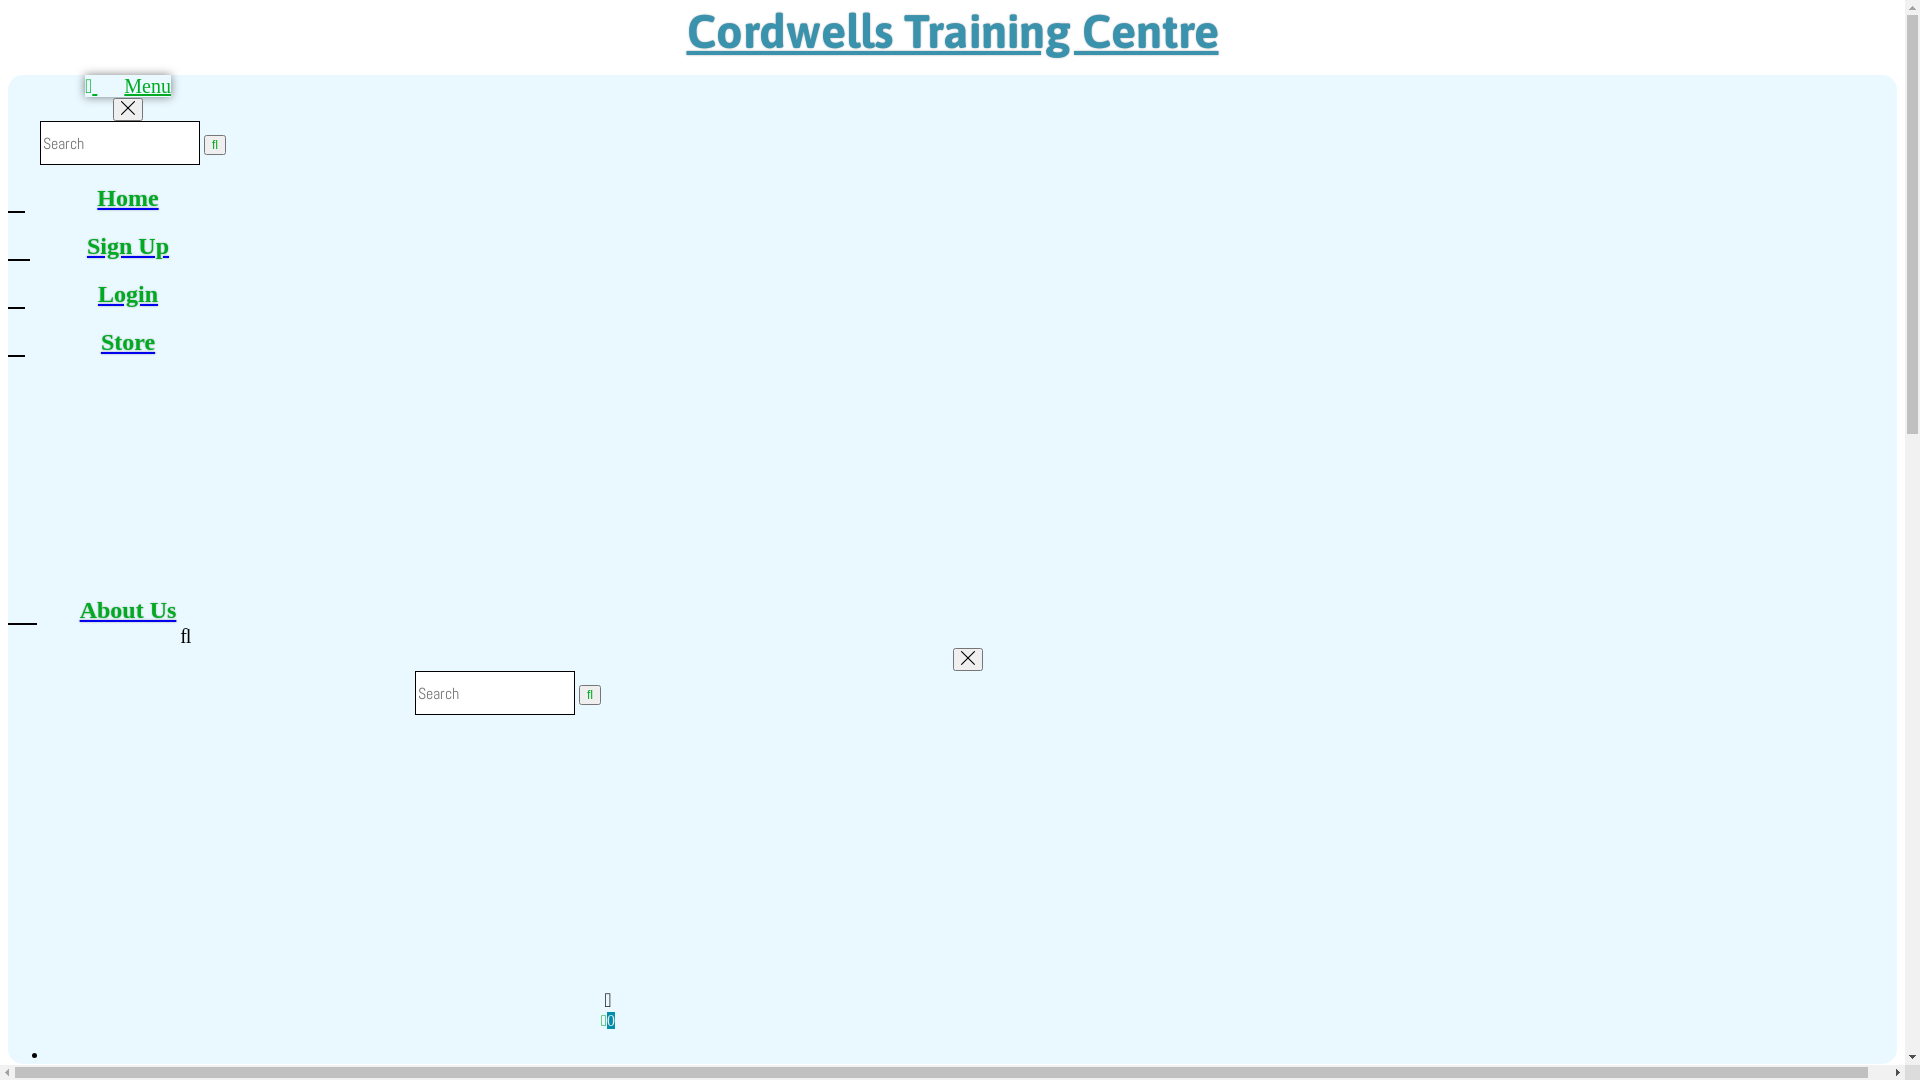  I want to click on Login, so click(128, 294).